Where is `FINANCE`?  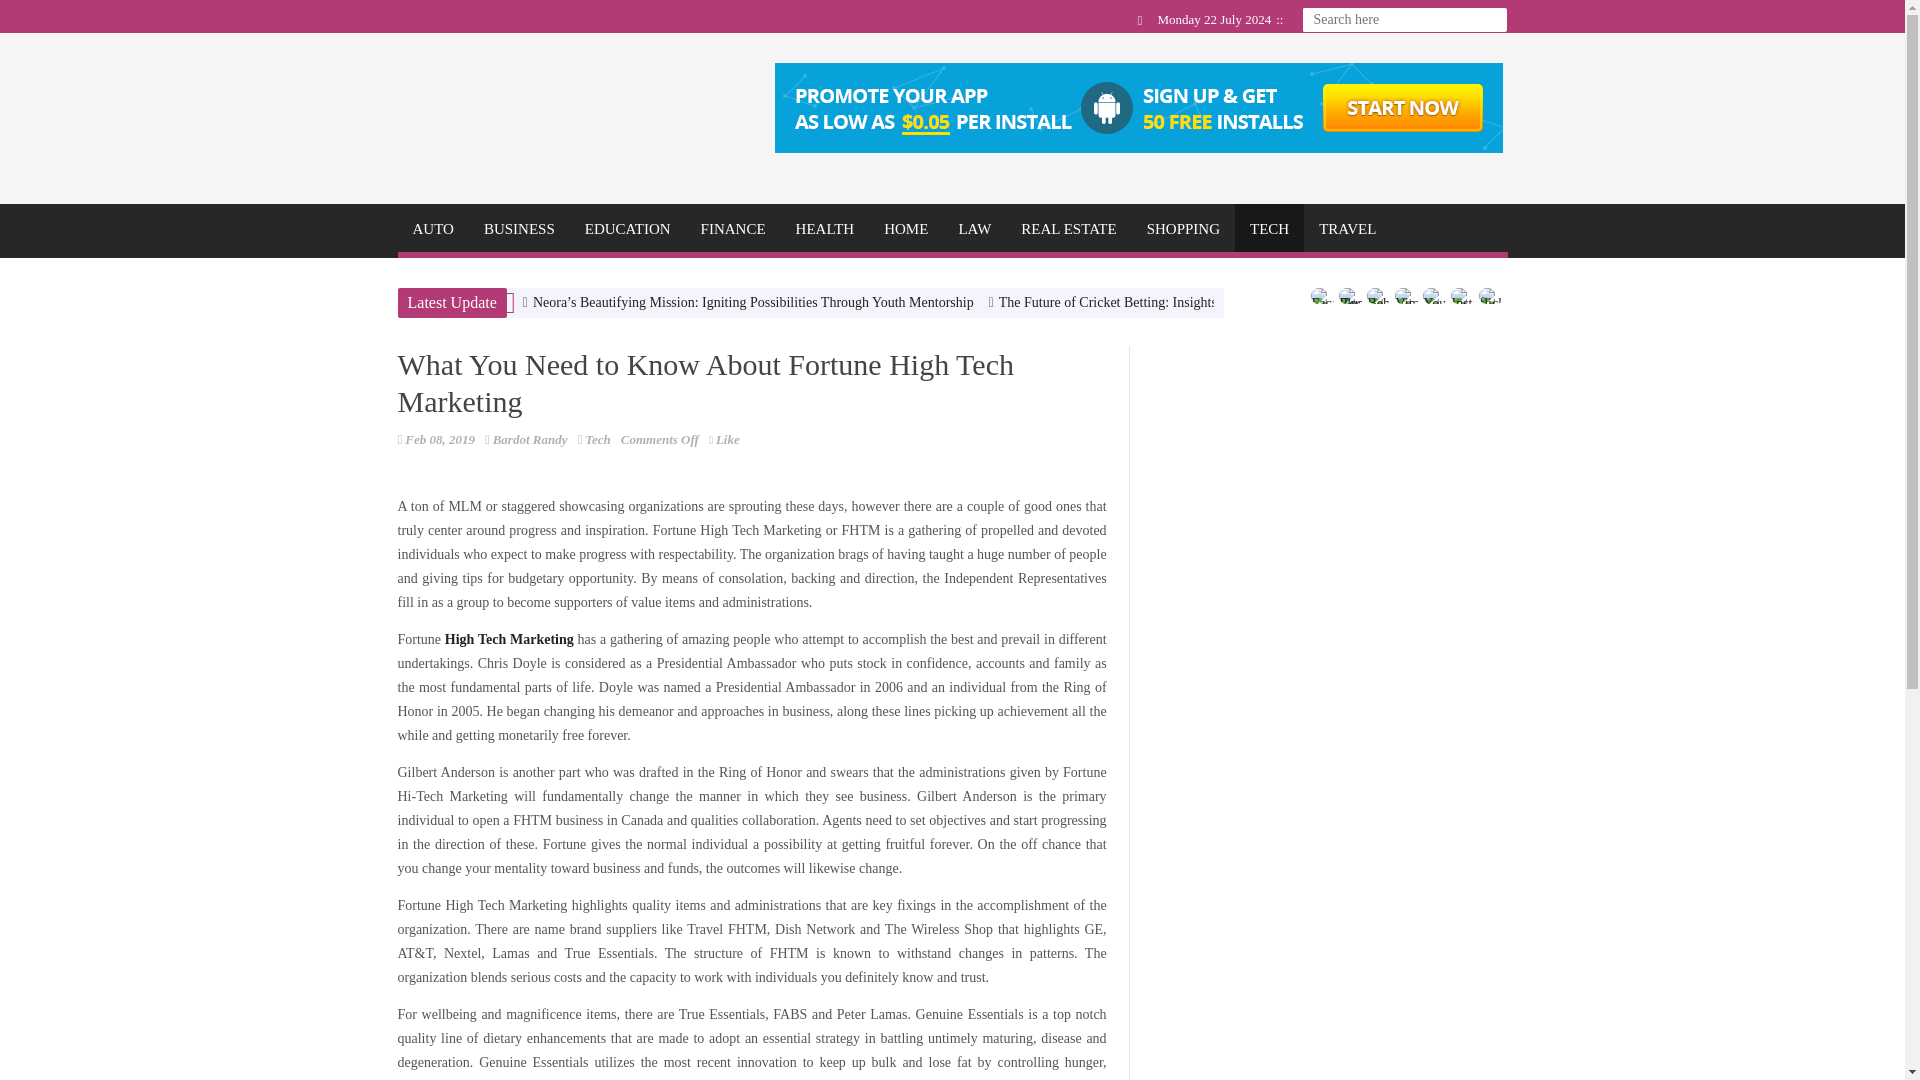 FINANCE is located at coordinates (733, 228).